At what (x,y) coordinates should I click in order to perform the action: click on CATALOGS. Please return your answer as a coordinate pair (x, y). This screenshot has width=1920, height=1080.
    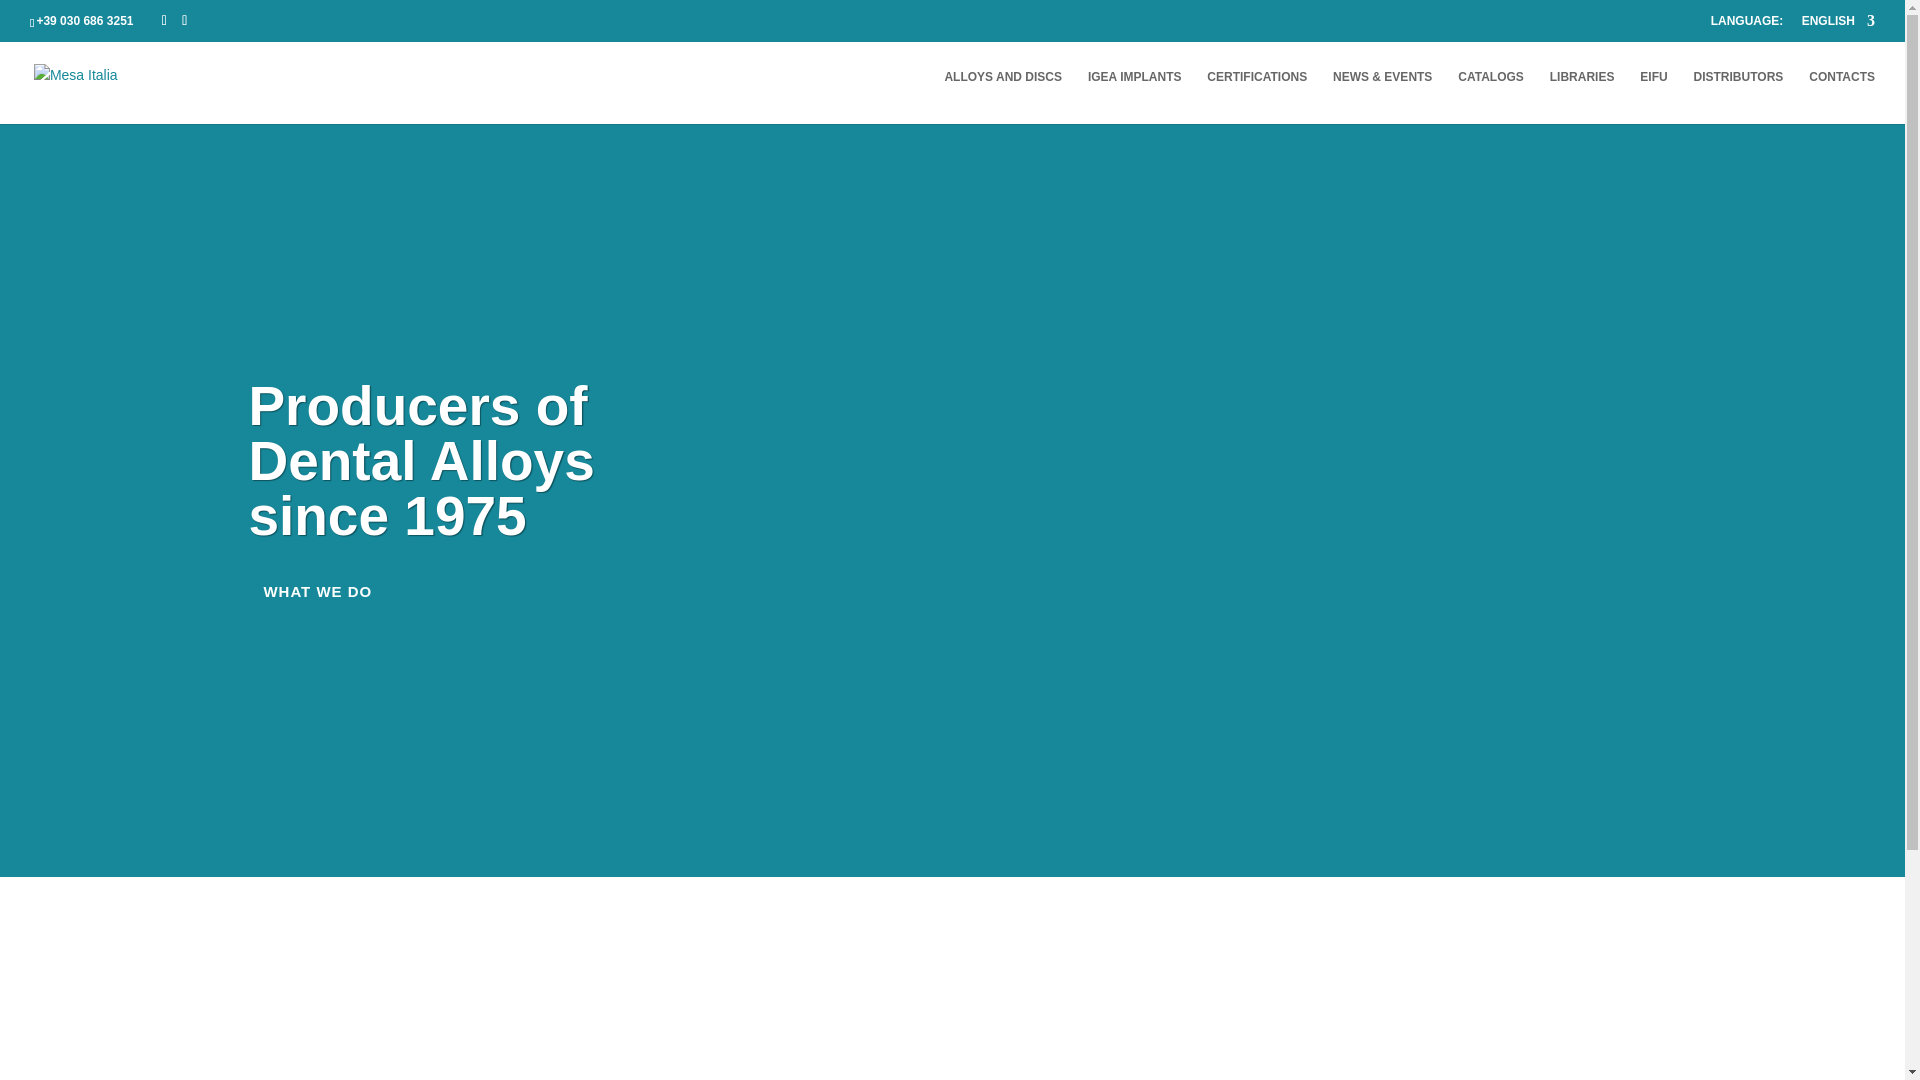
    Looking at the image, I should click on (1490, 97).